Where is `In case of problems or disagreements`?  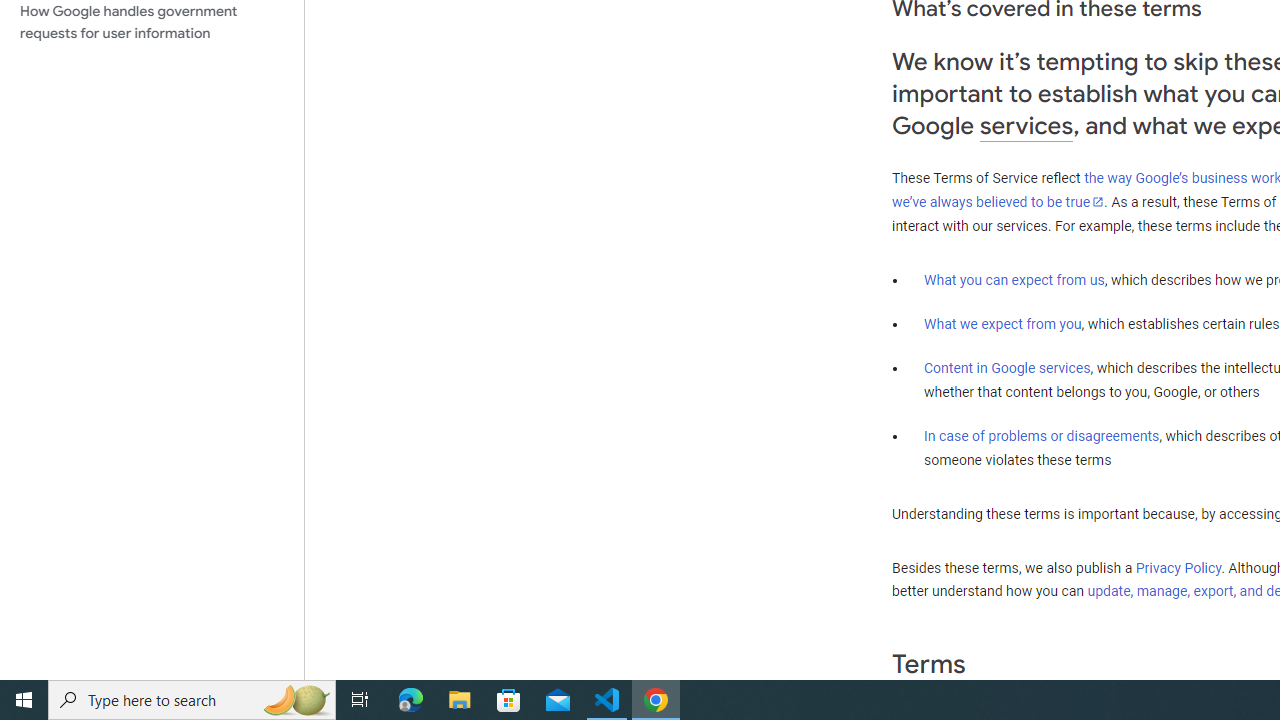 In case of problems or disagreements is located at coordinates (1042, 435).